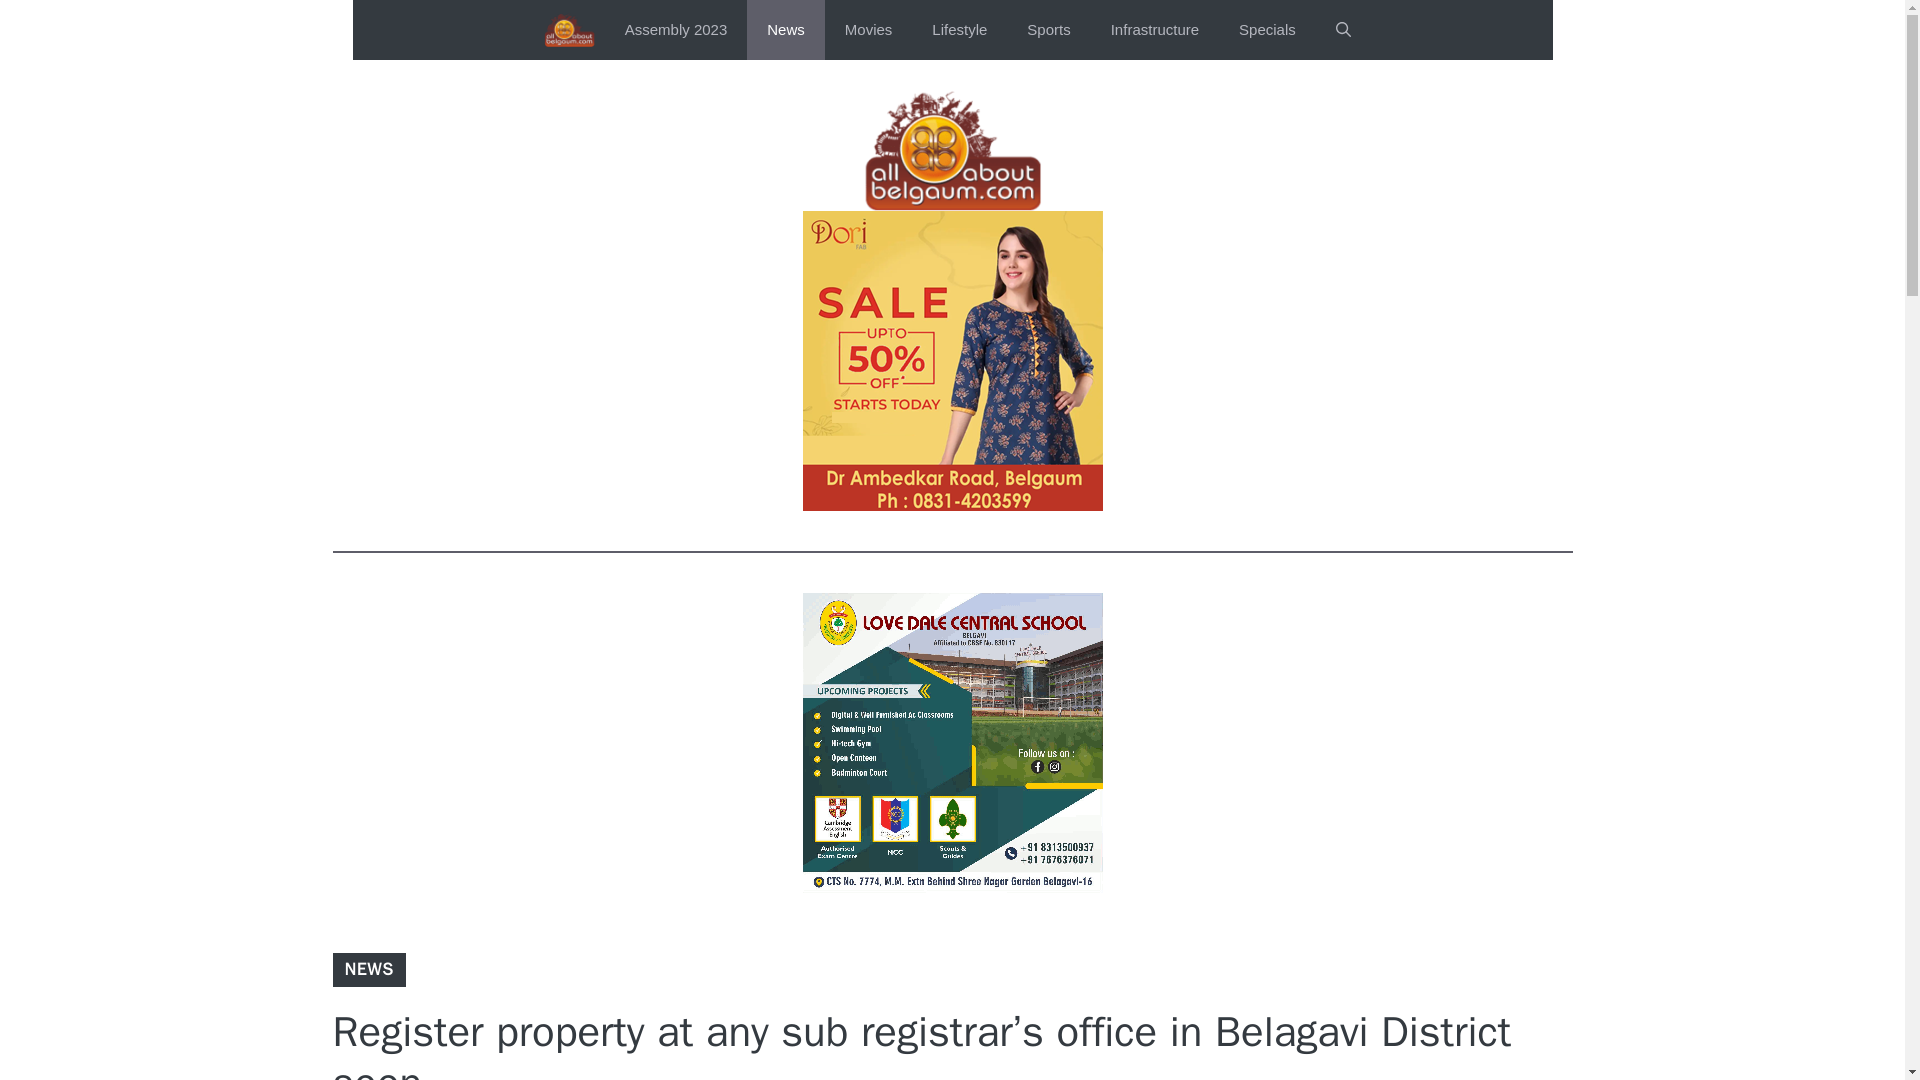 This screenshot has width=1920, height=1080. What do you see at coordinates (786, 30) in the screenshot?
I see `News` at bounding box center [786, 30].